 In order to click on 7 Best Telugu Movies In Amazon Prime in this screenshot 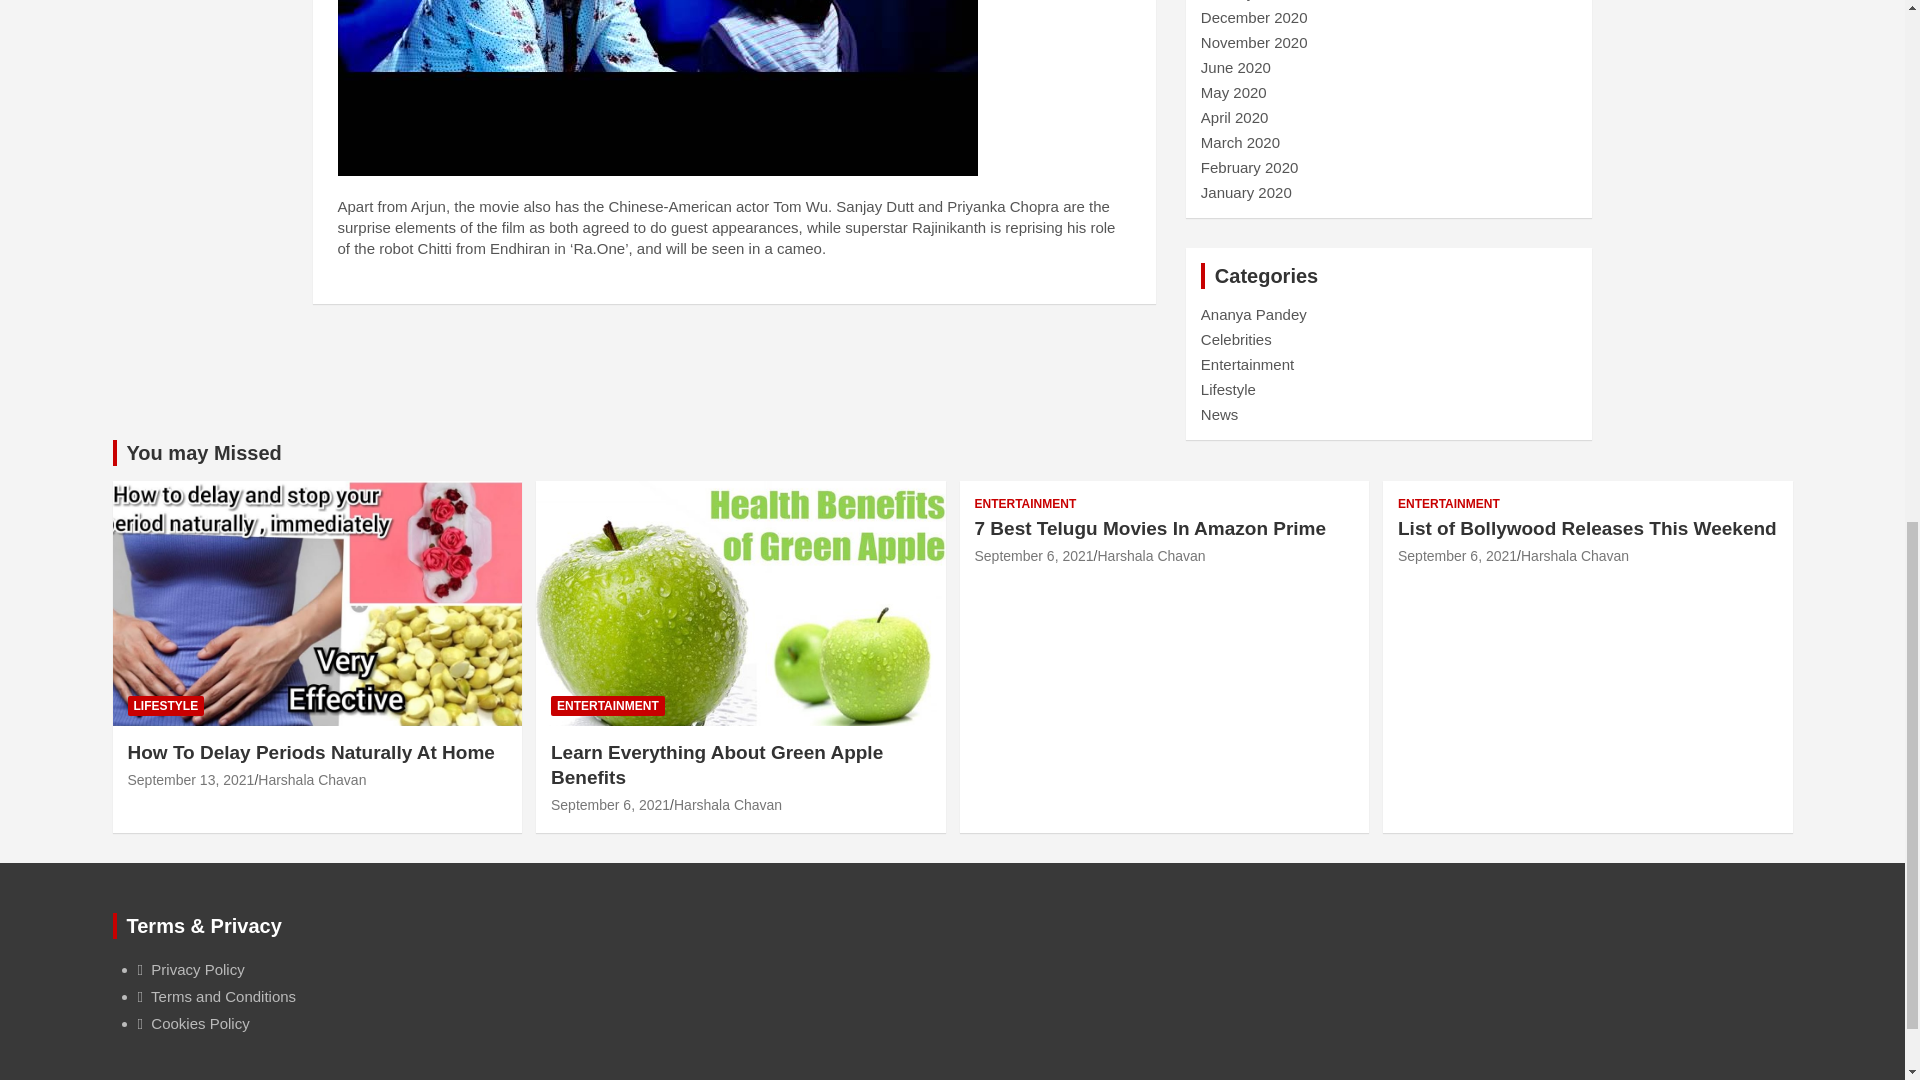, I will do `click(1032, 555)`.